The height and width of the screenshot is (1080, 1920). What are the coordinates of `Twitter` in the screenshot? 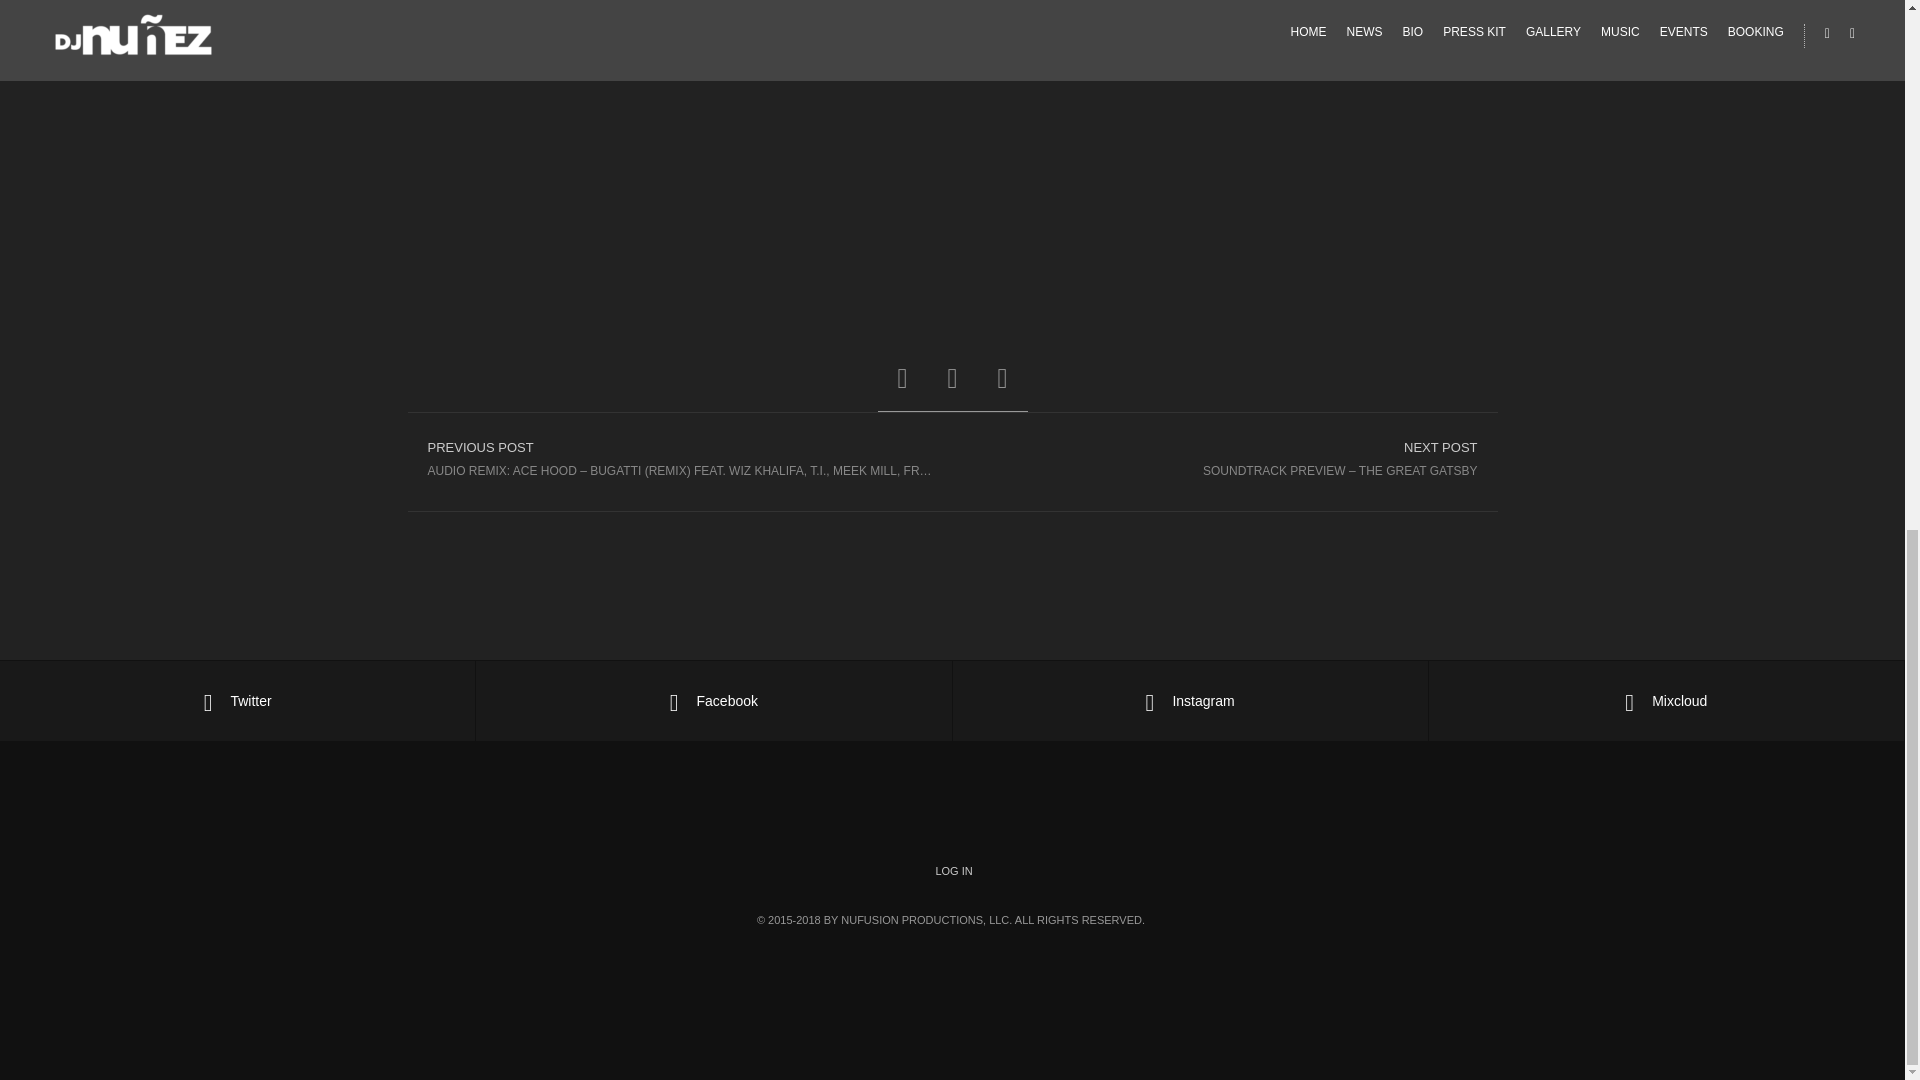 It's located at (238, 700).